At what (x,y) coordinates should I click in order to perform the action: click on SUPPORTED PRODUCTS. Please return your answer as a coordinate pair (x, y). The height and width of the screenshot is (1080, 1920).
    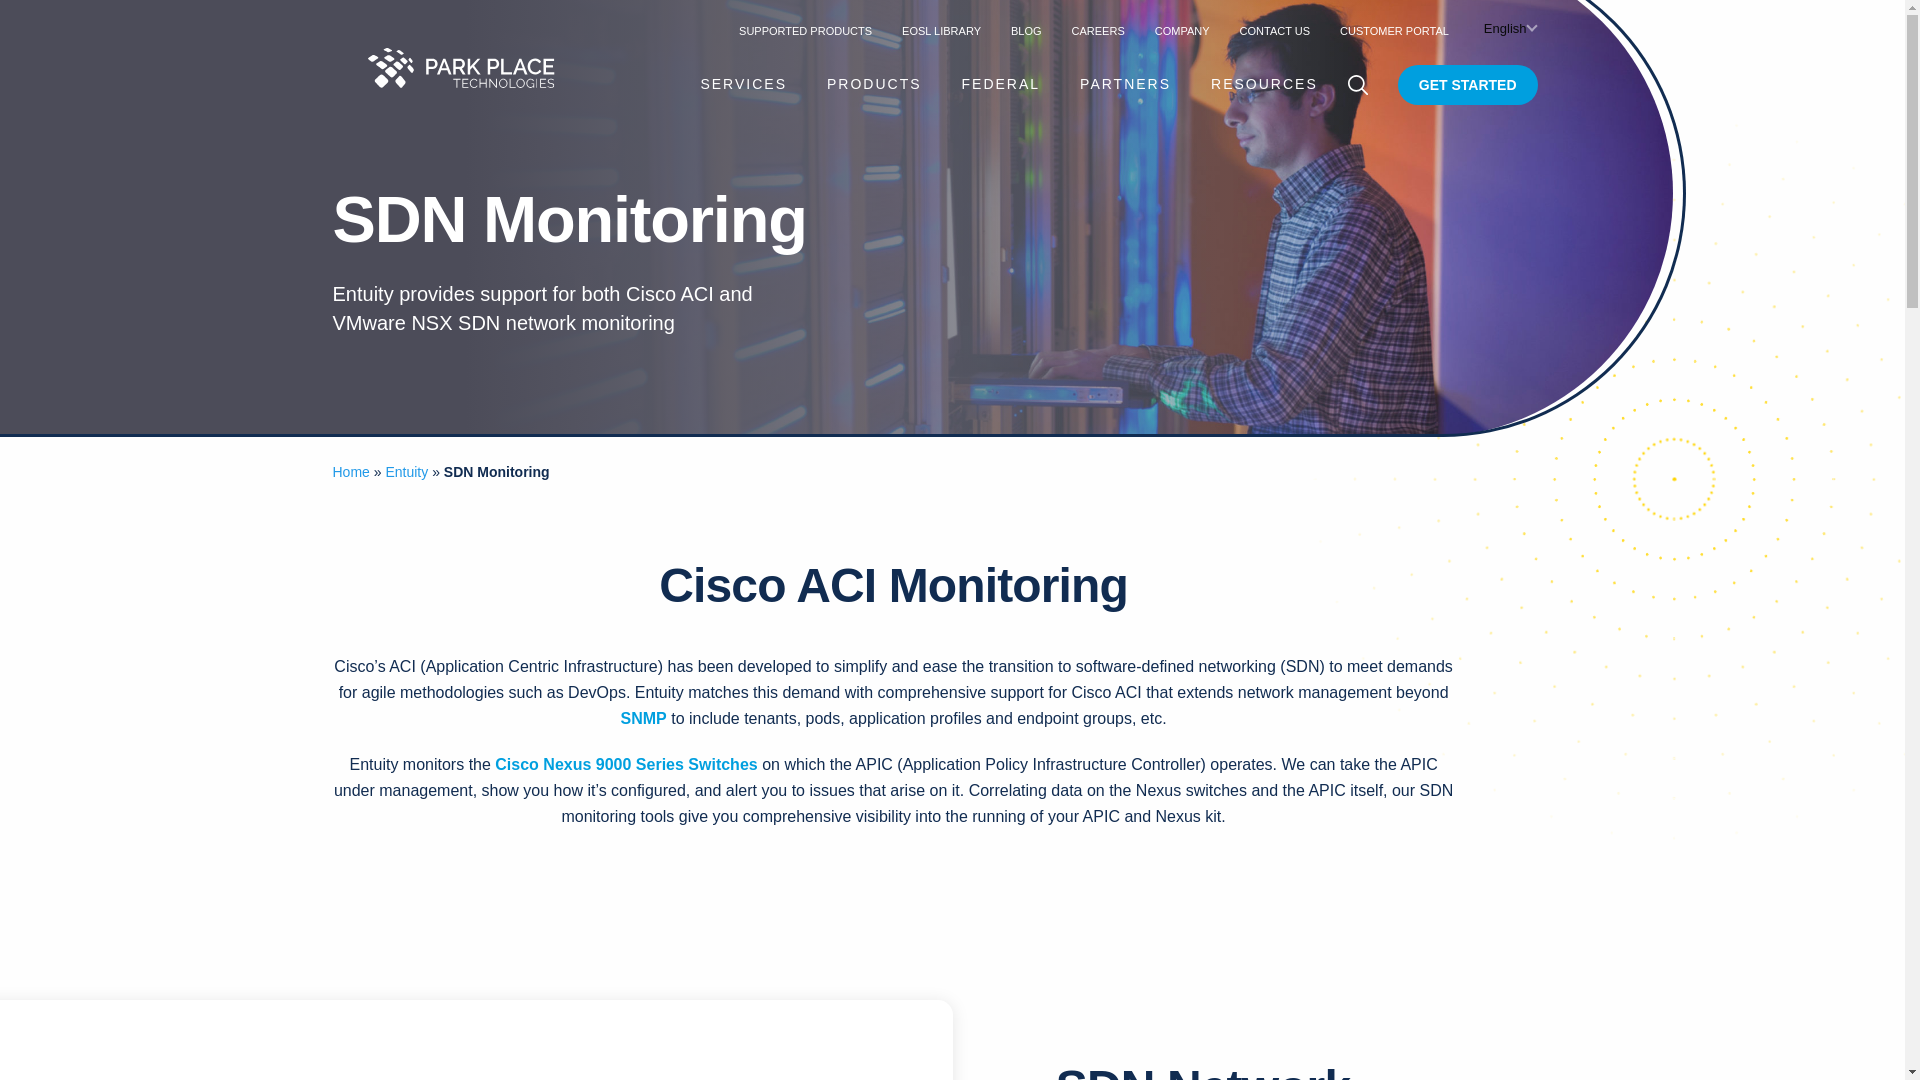
    Looking at the image, I should click on (805, 30).